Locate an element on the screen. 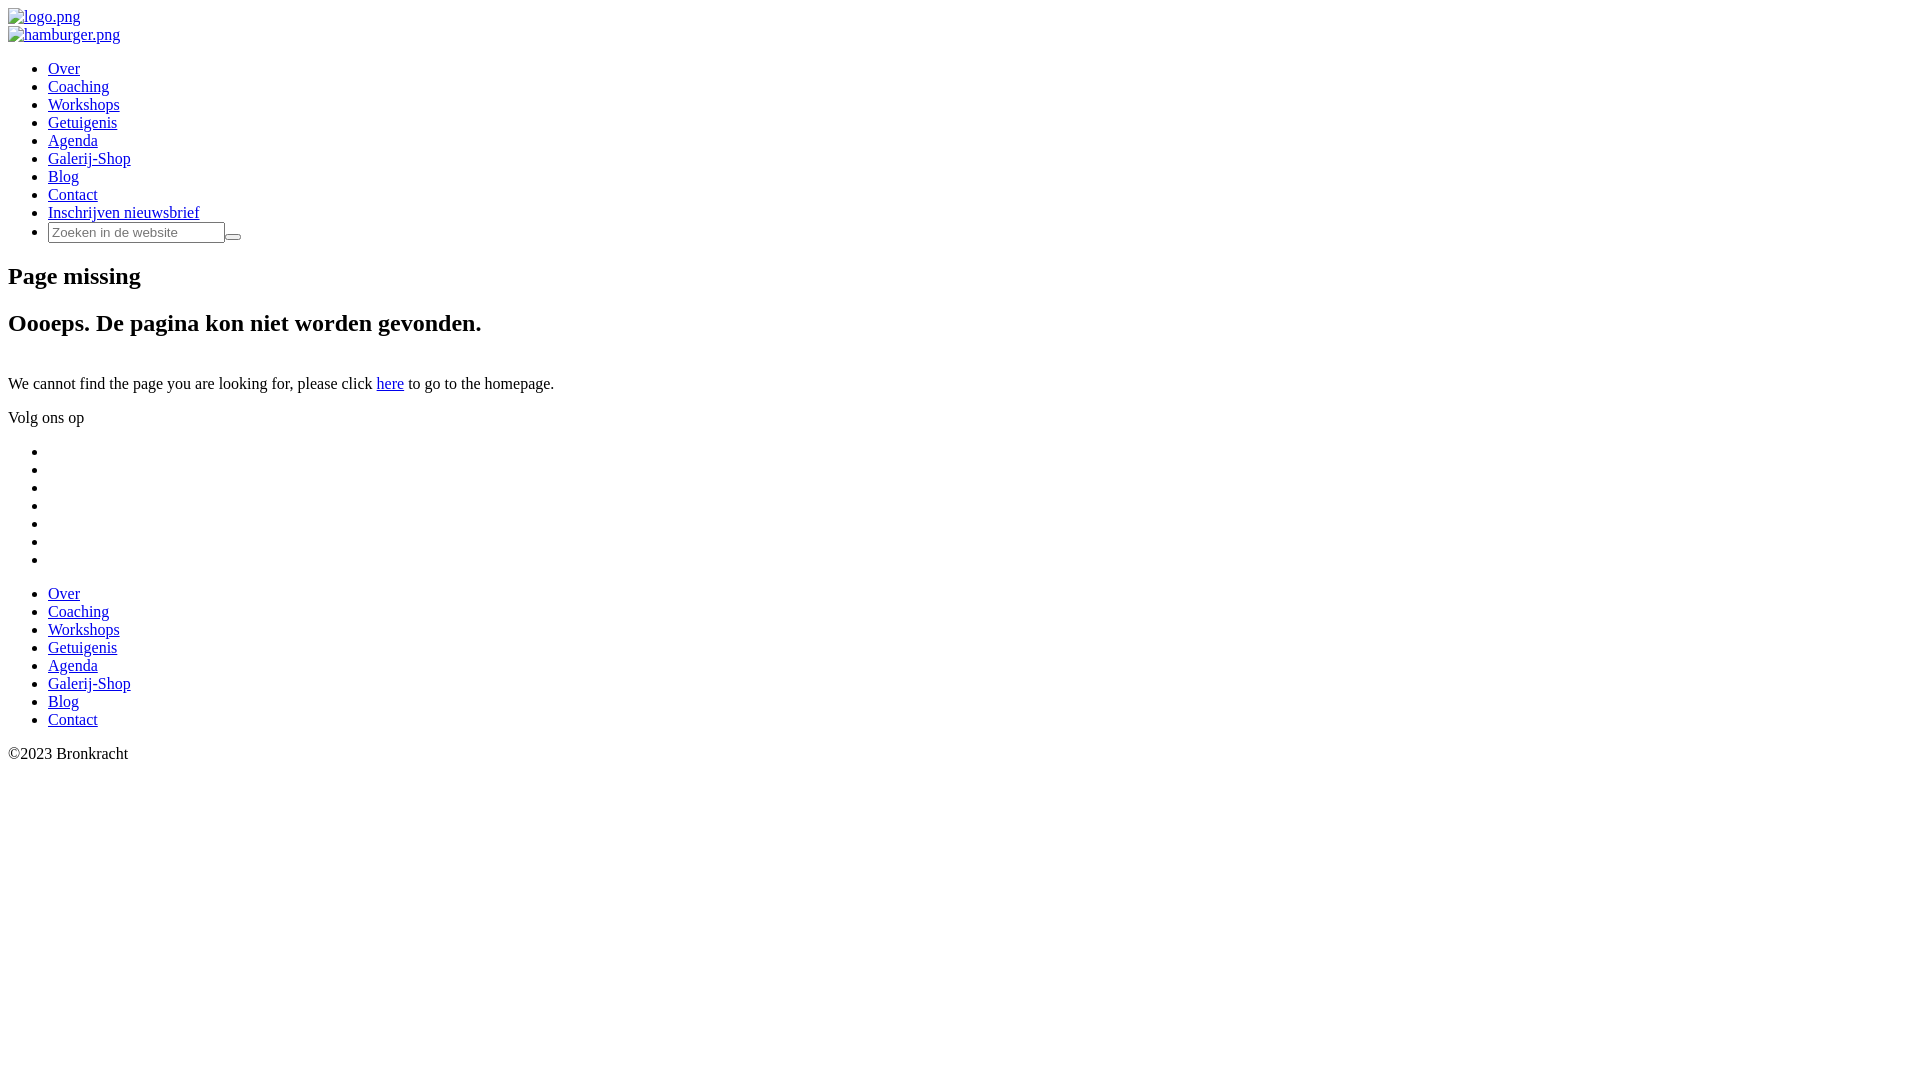 Image resolution: width=1920 pixels, height=1080 pixels. Over is located at coordinates (64, 68).